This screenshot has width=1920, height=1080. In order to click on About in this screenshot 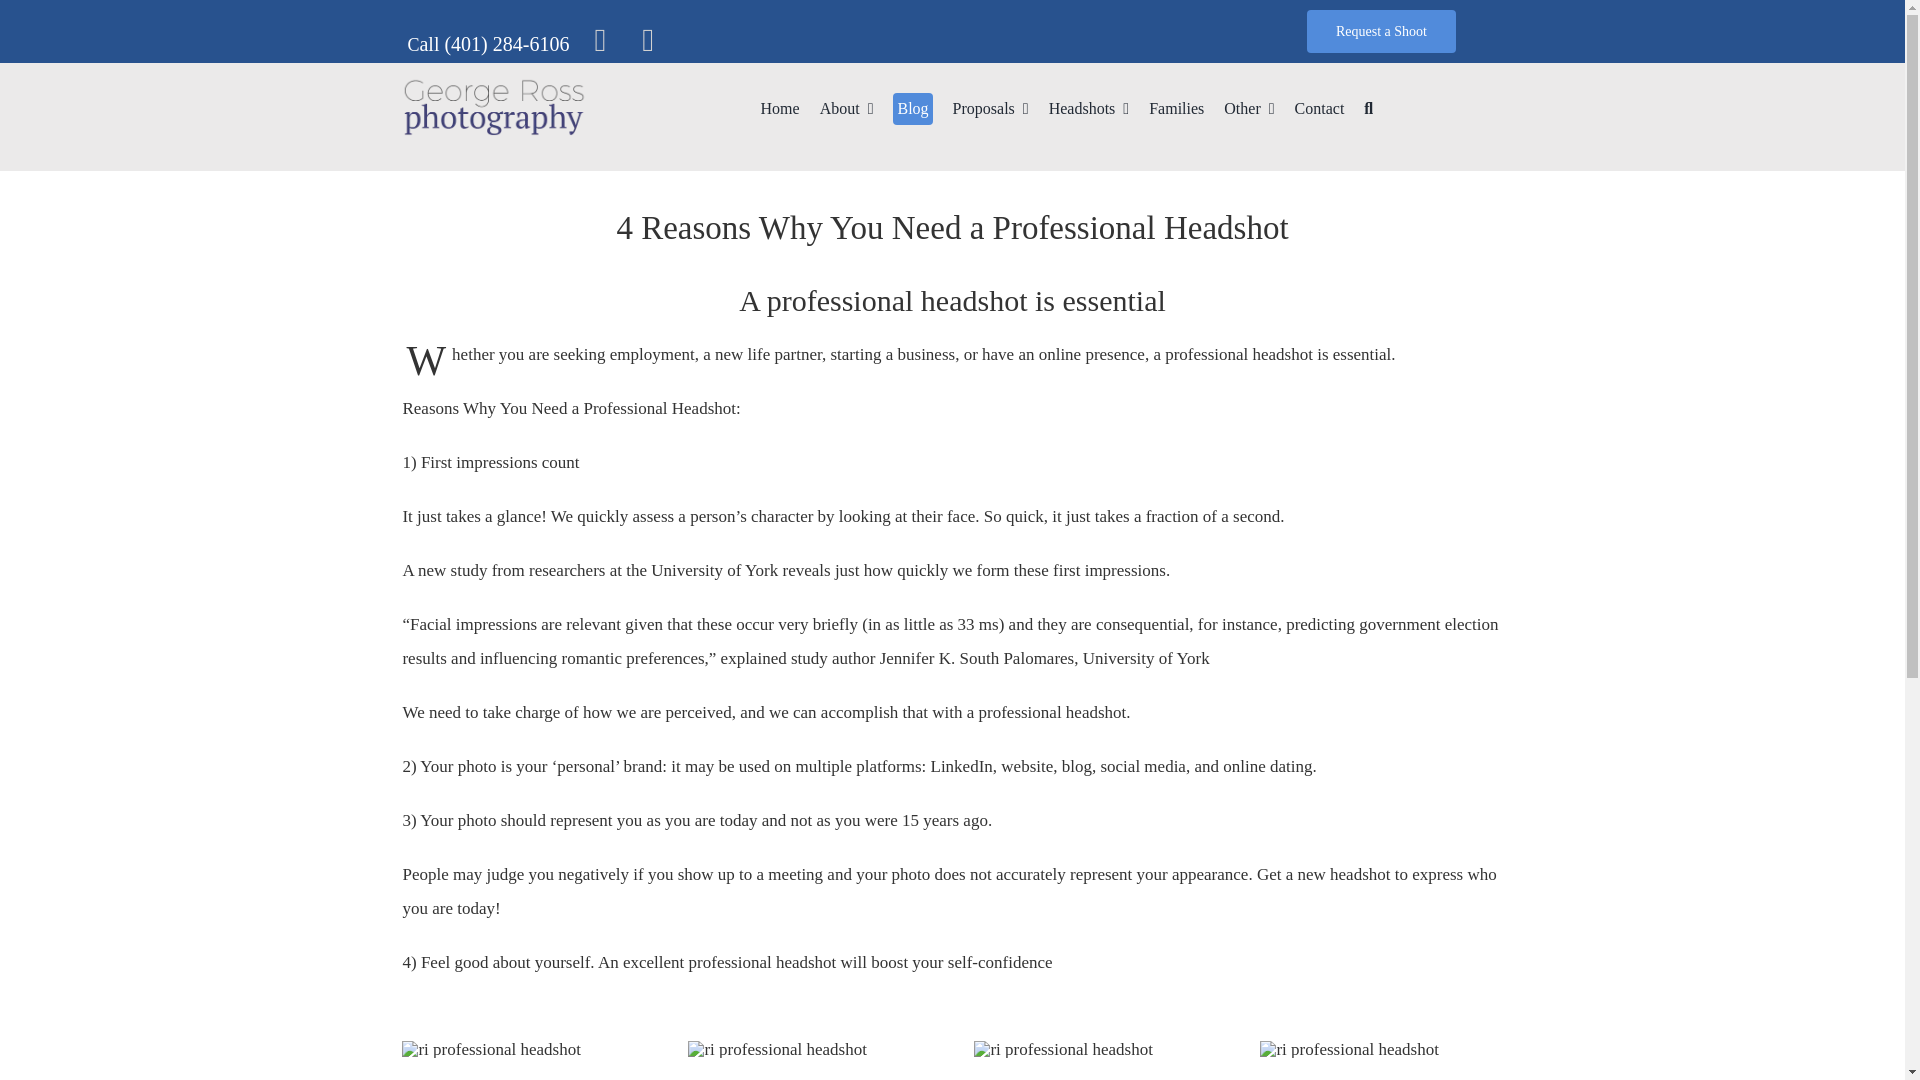, I will do `click(846, 108)`.